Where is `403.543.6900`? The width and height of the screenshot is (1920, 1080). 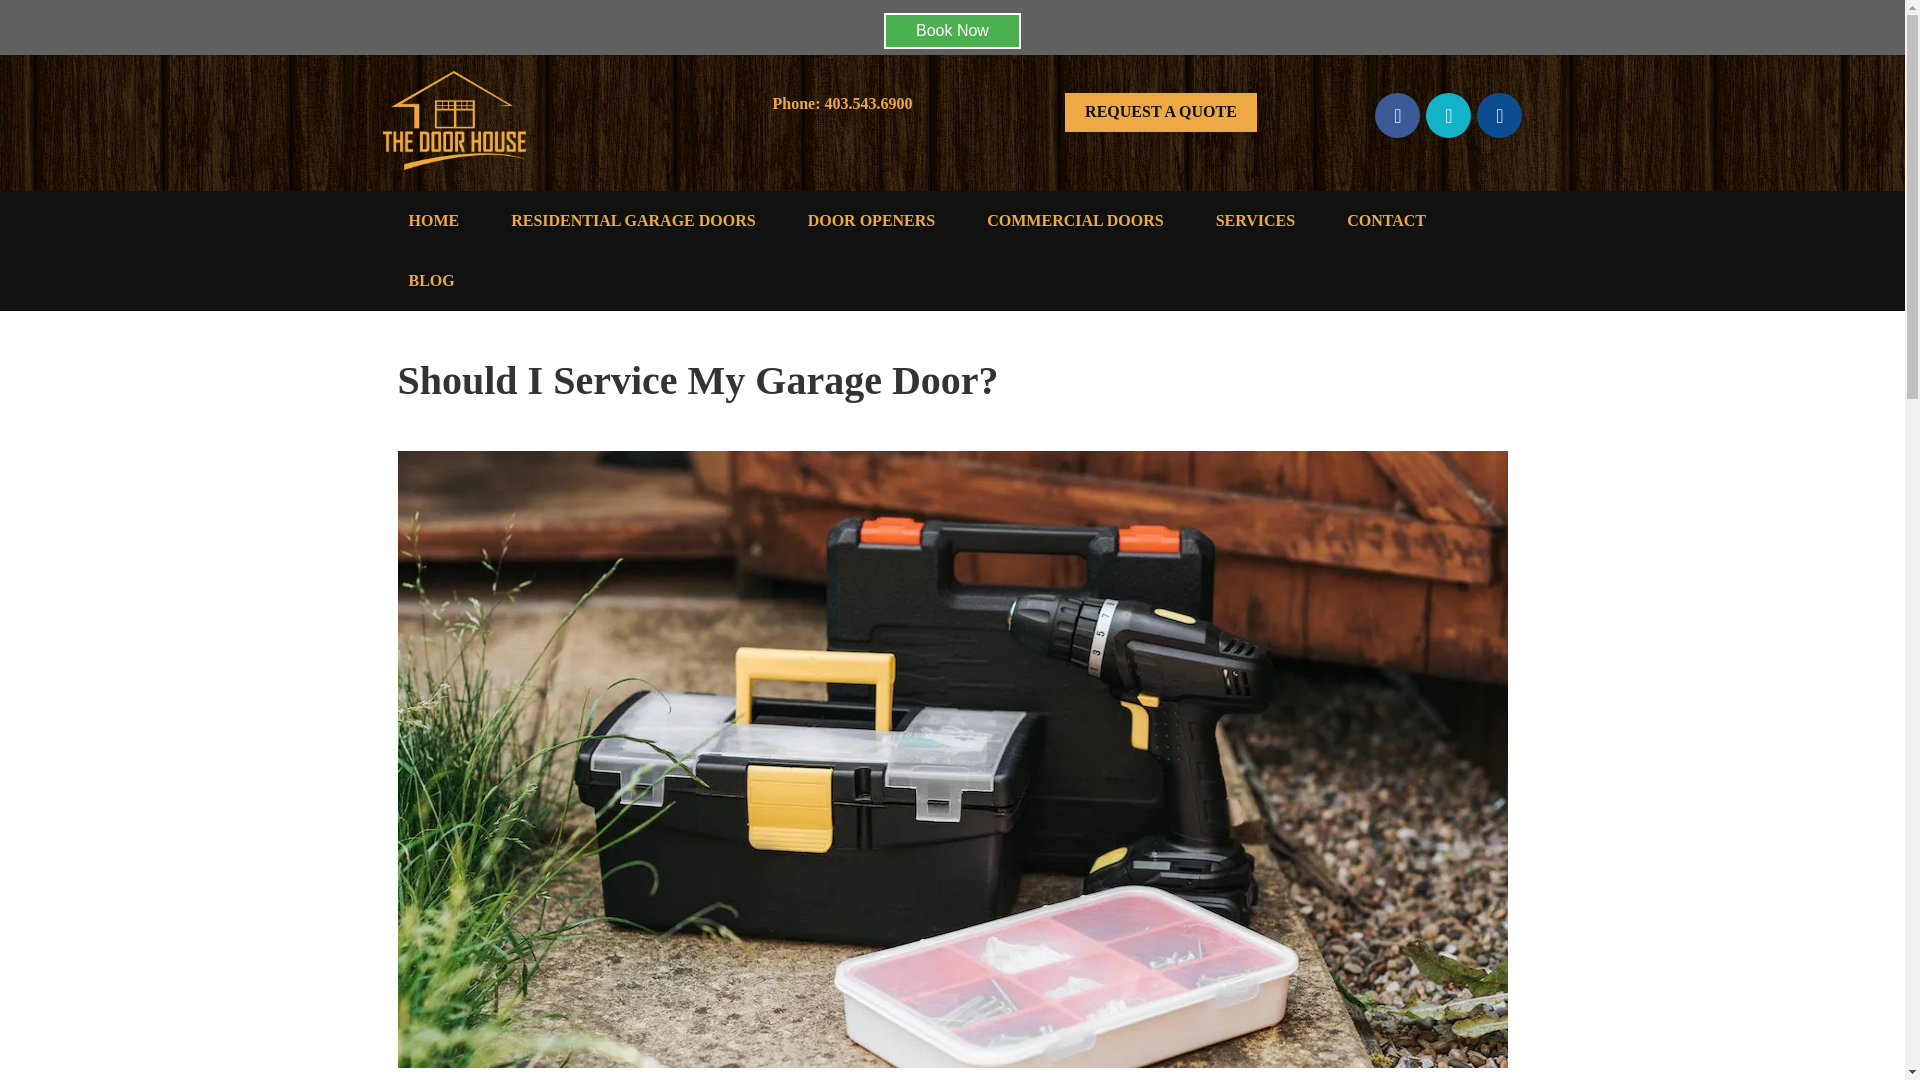 403.543.6900 is located at coordinates (868, 104).